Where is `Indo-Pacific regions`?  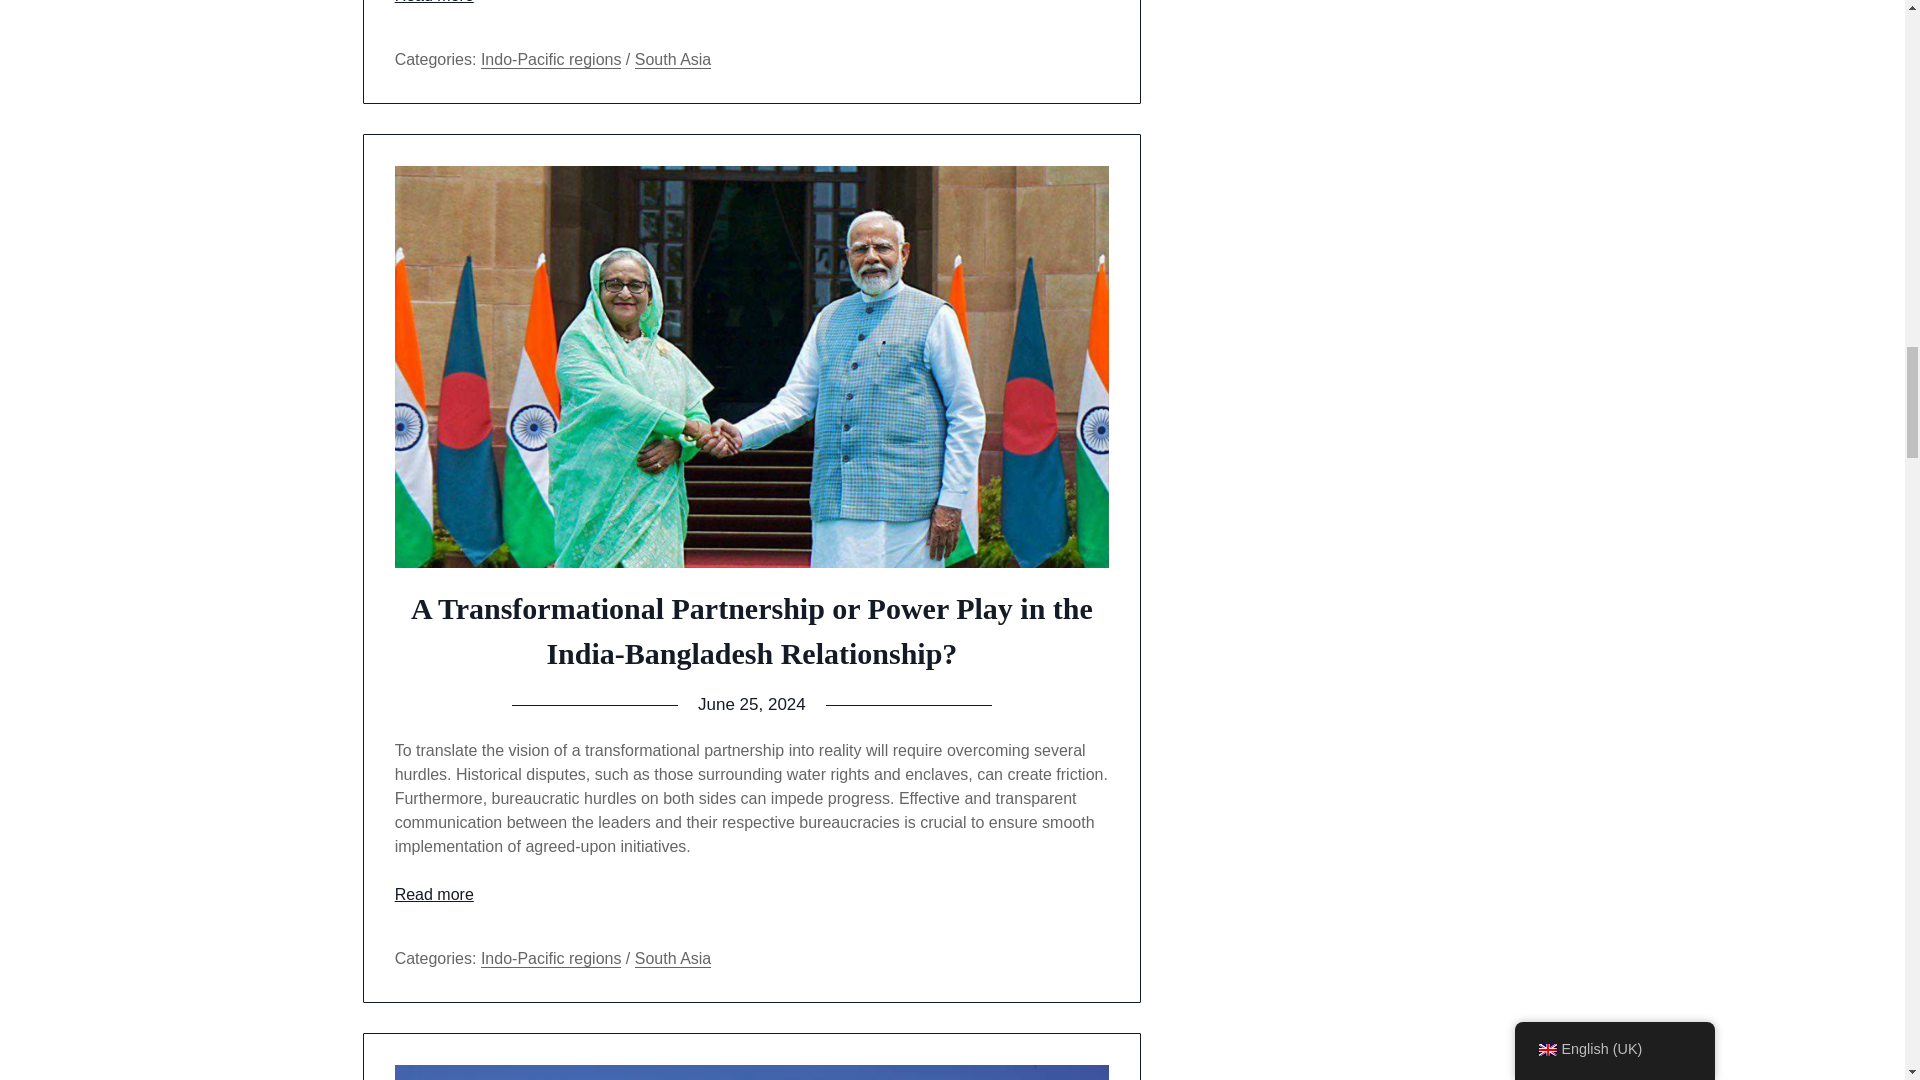 Indo-Pacific regions is located at coordinates (552, 60).